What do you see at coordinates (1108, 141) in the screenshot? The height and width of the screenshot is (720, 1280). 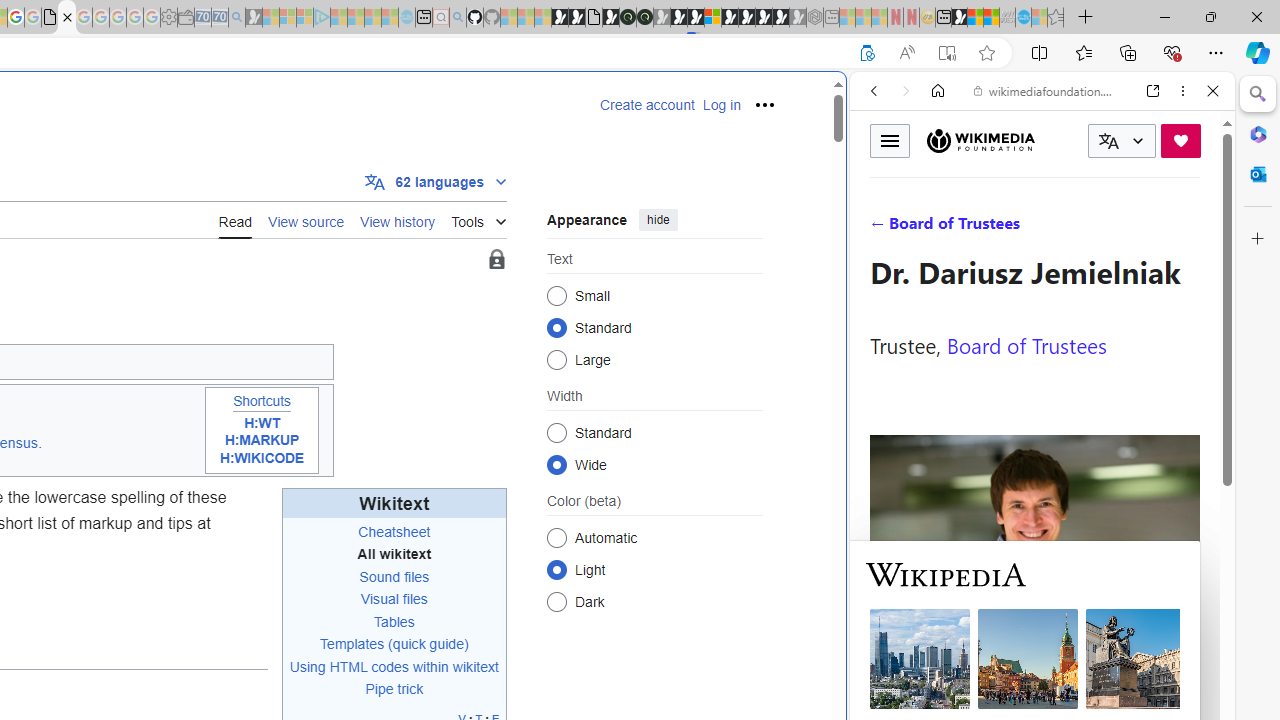 I see `Class: i icon icon-translate language-switcher__icon` at bounding box center [1108, 141].